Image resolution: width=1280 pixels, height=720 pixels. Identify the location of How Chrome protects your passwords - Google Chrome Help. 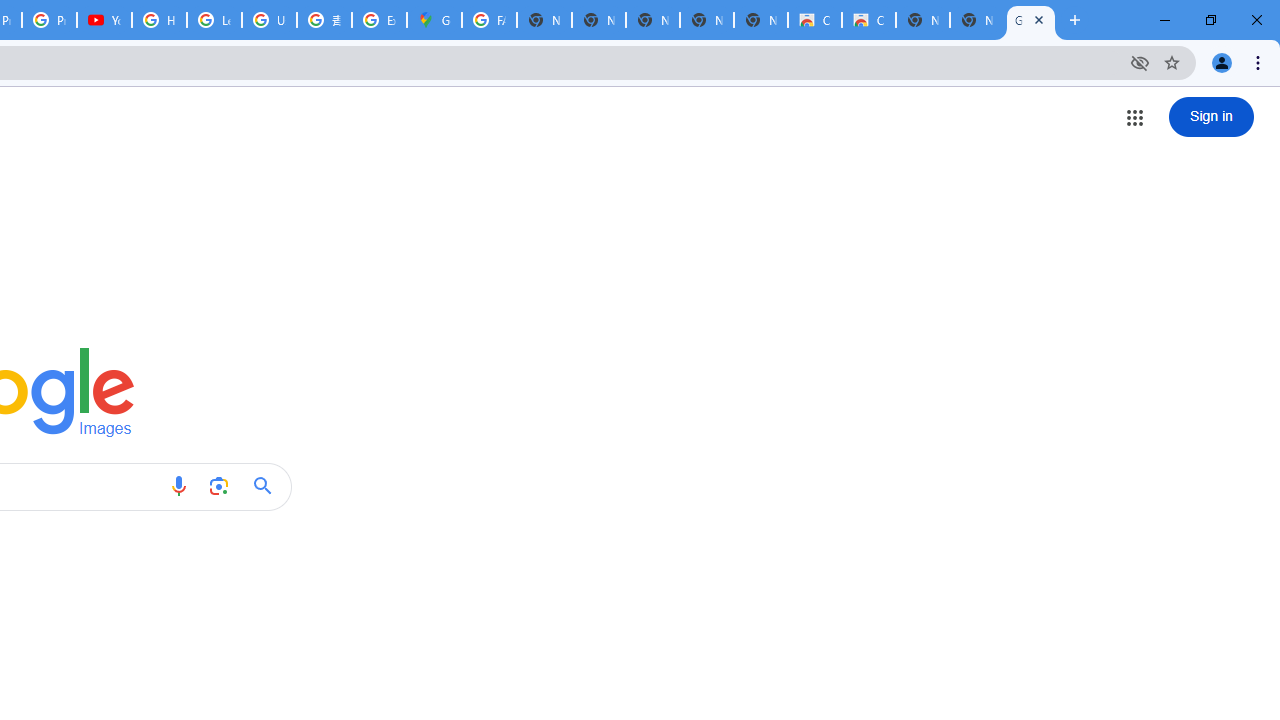
(158, 20).